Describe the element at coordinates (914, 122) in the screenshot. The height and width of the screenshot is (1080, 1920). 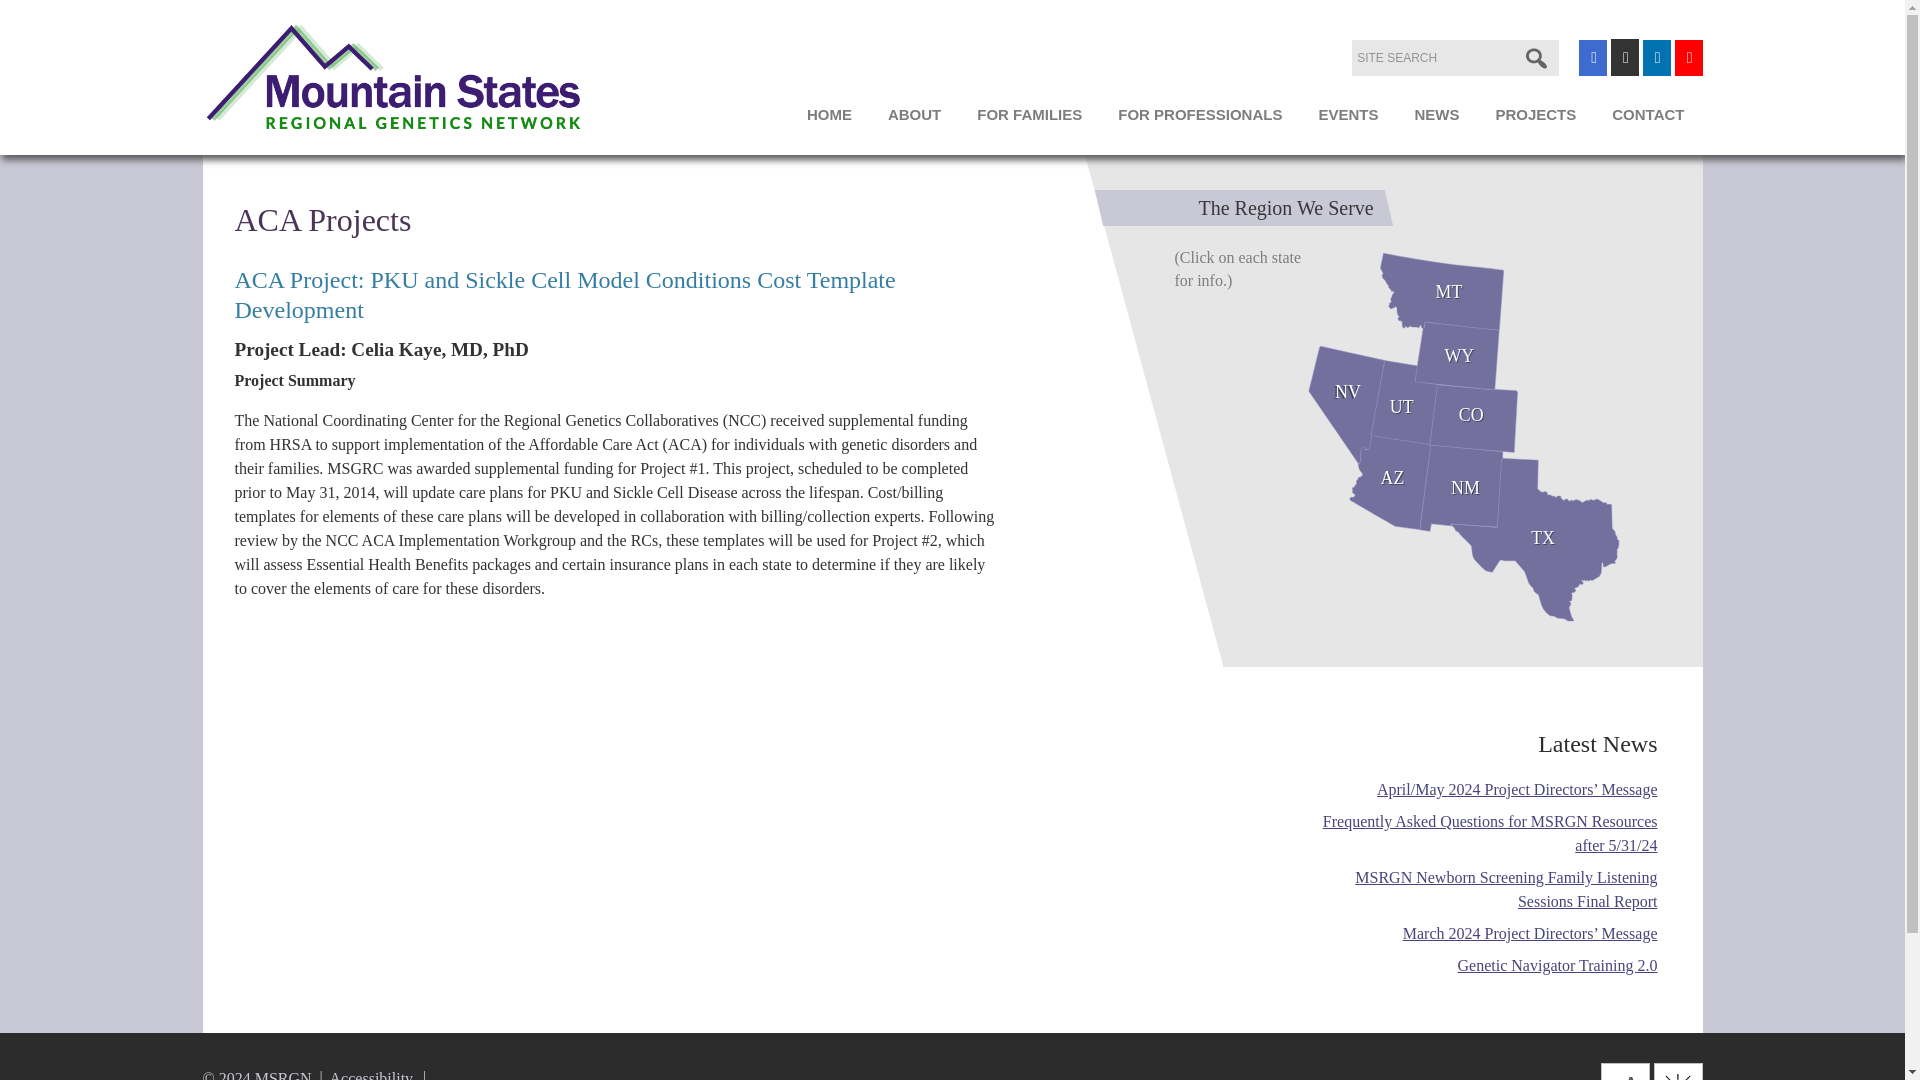
I see `ABOUT` at that location.